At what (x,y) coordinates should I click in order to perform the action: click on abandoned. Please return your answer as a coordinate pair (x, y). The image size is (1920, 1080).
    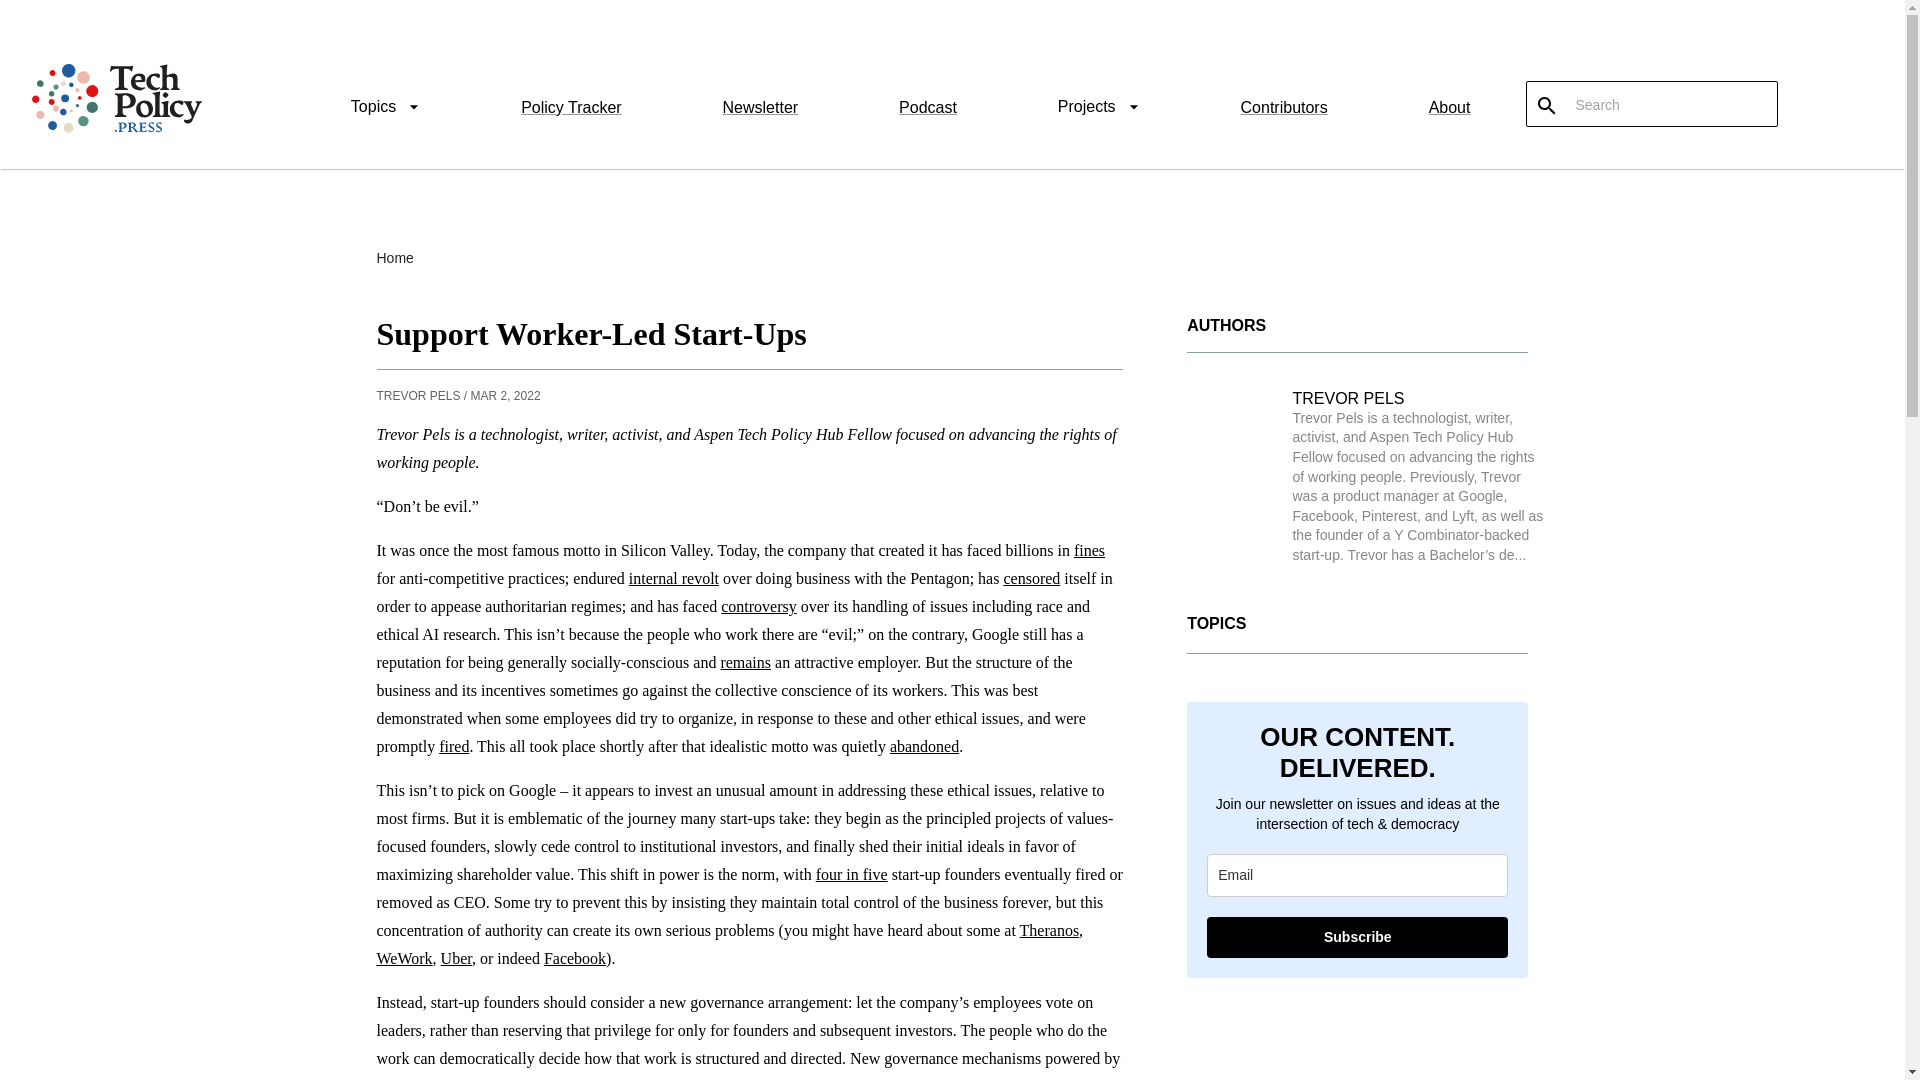
    Looking at the image, I should click on (924, 746).